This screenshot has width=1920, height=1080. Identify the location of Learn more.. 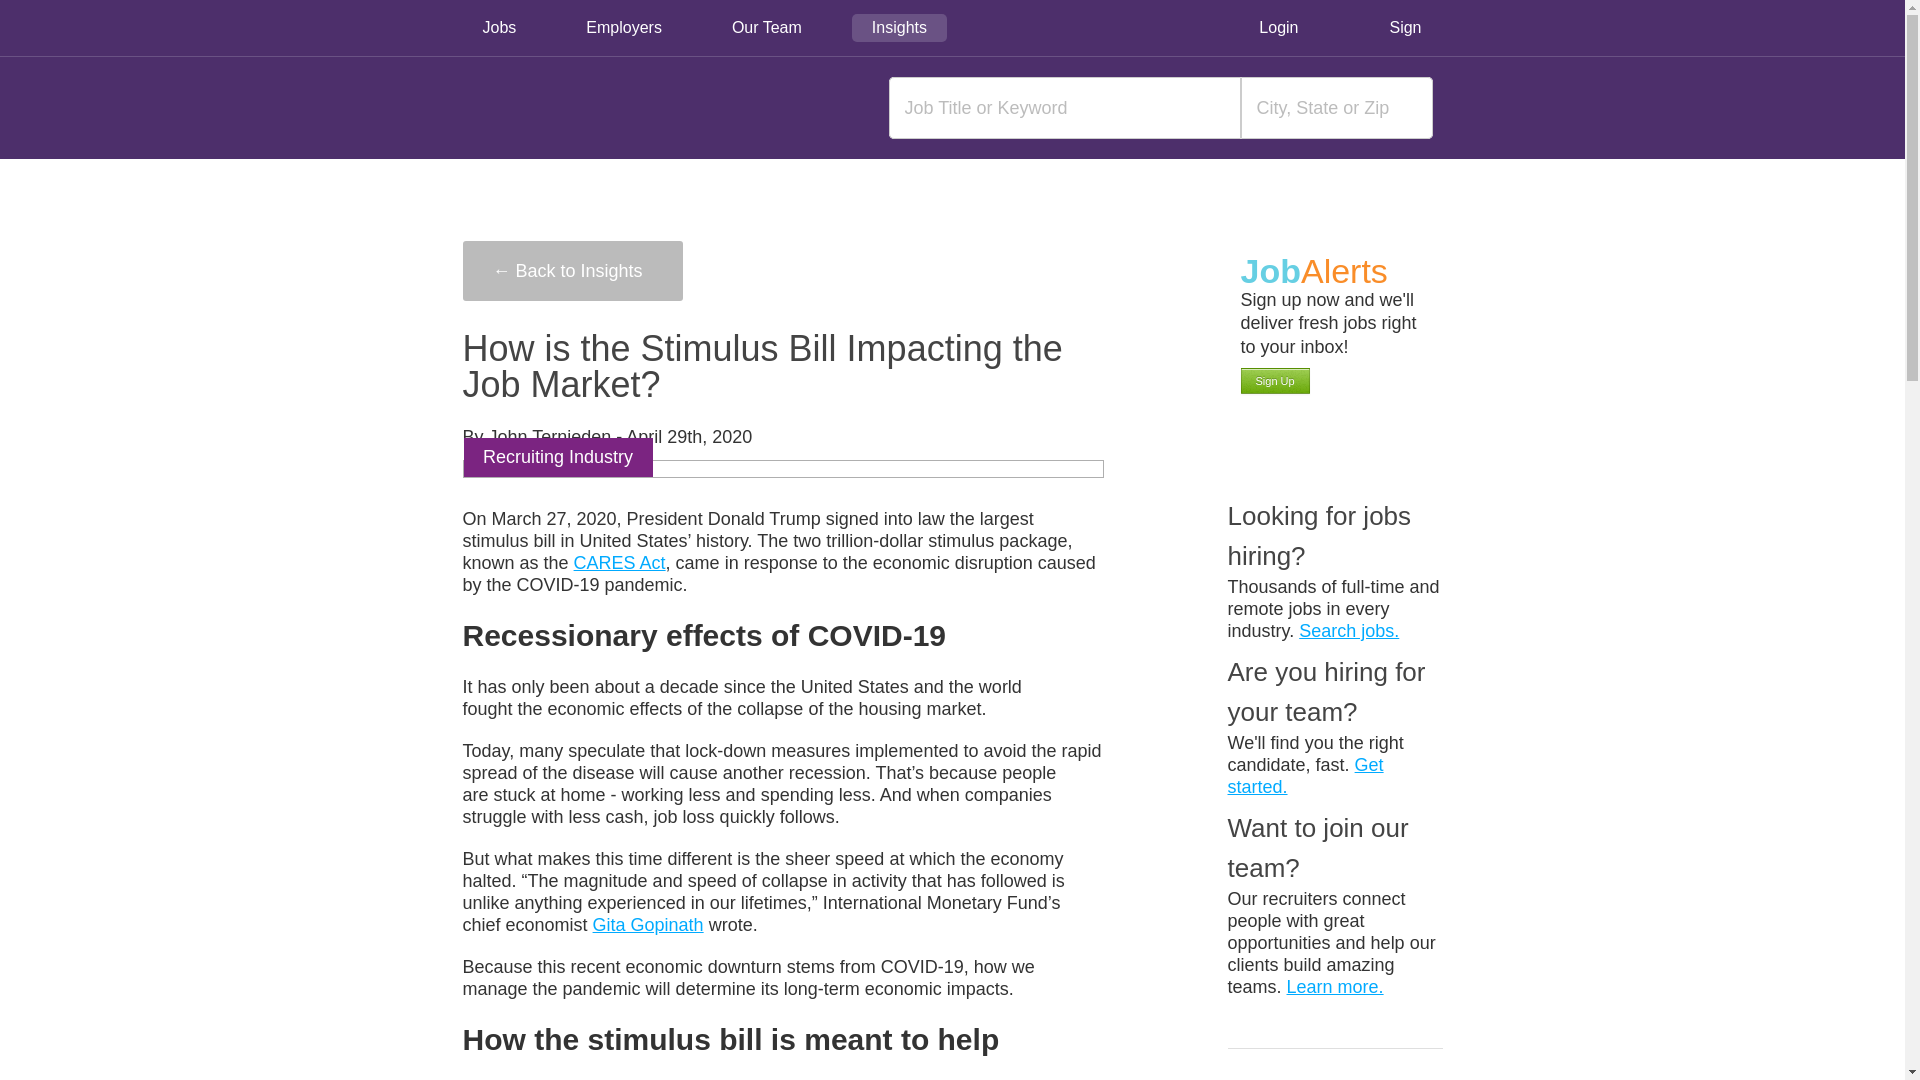
(1335, 986).